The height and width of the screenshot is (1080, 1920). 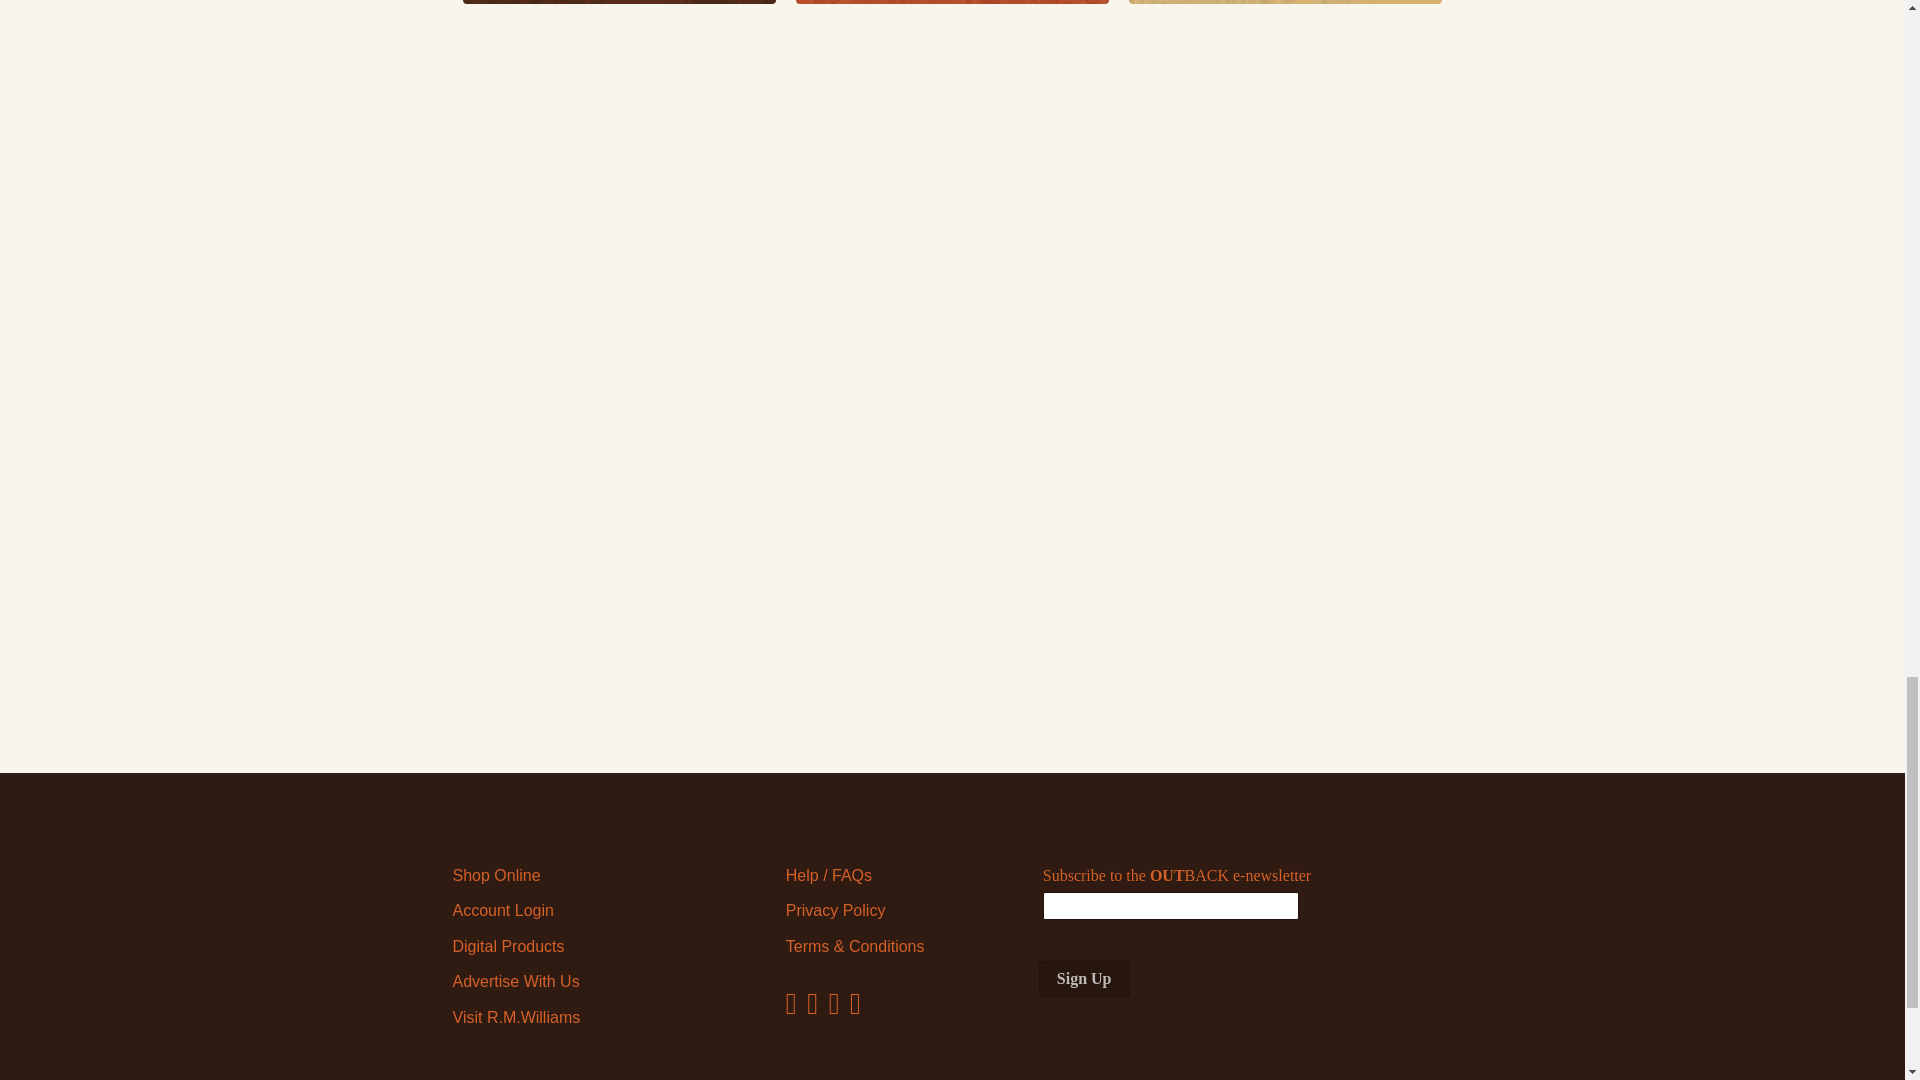 What do you see at coordinates (1170, 906) in the screenshot?
I see `Subscribe to the OUTBACK e-newsletter` at bounding box center [1170, 906].